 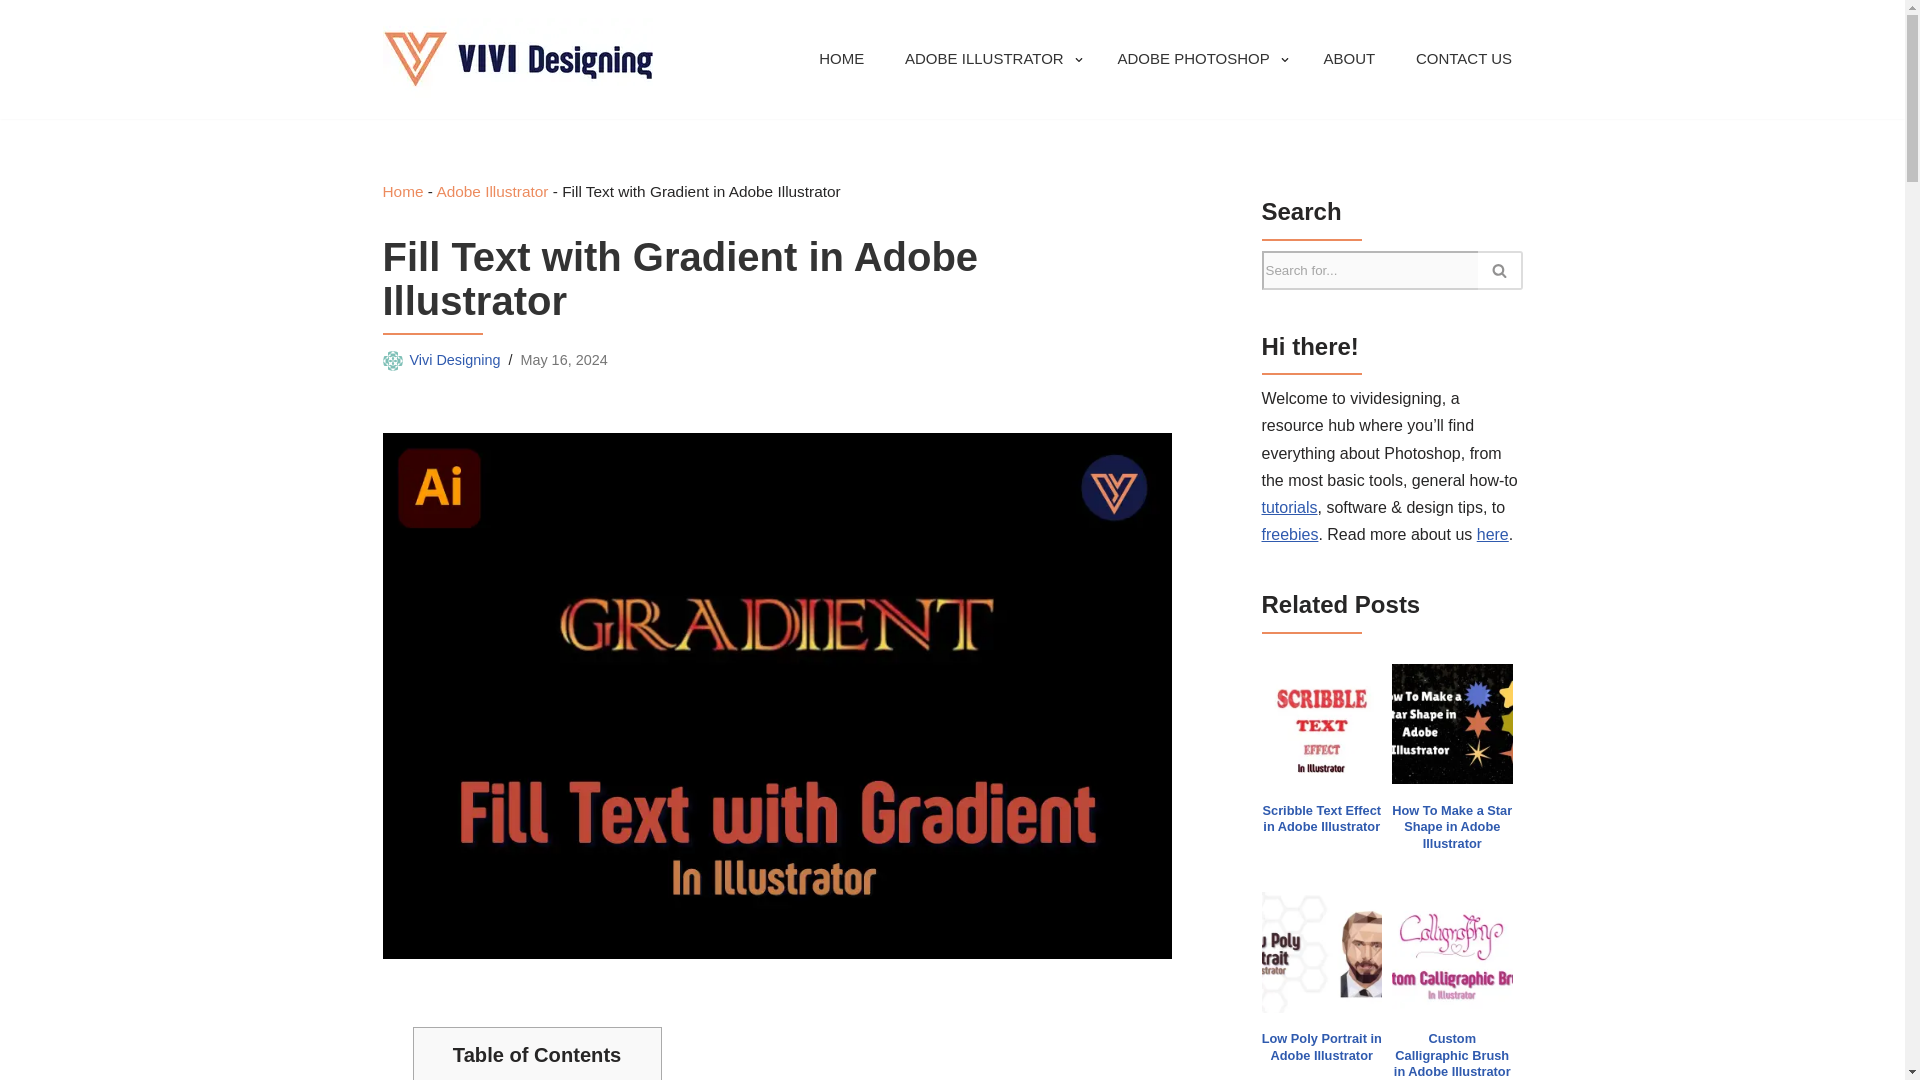 What do you see at coordinates (1464, 60) in the screenshot?
I see `CONTACT US` at bounding box center [1464, 60].